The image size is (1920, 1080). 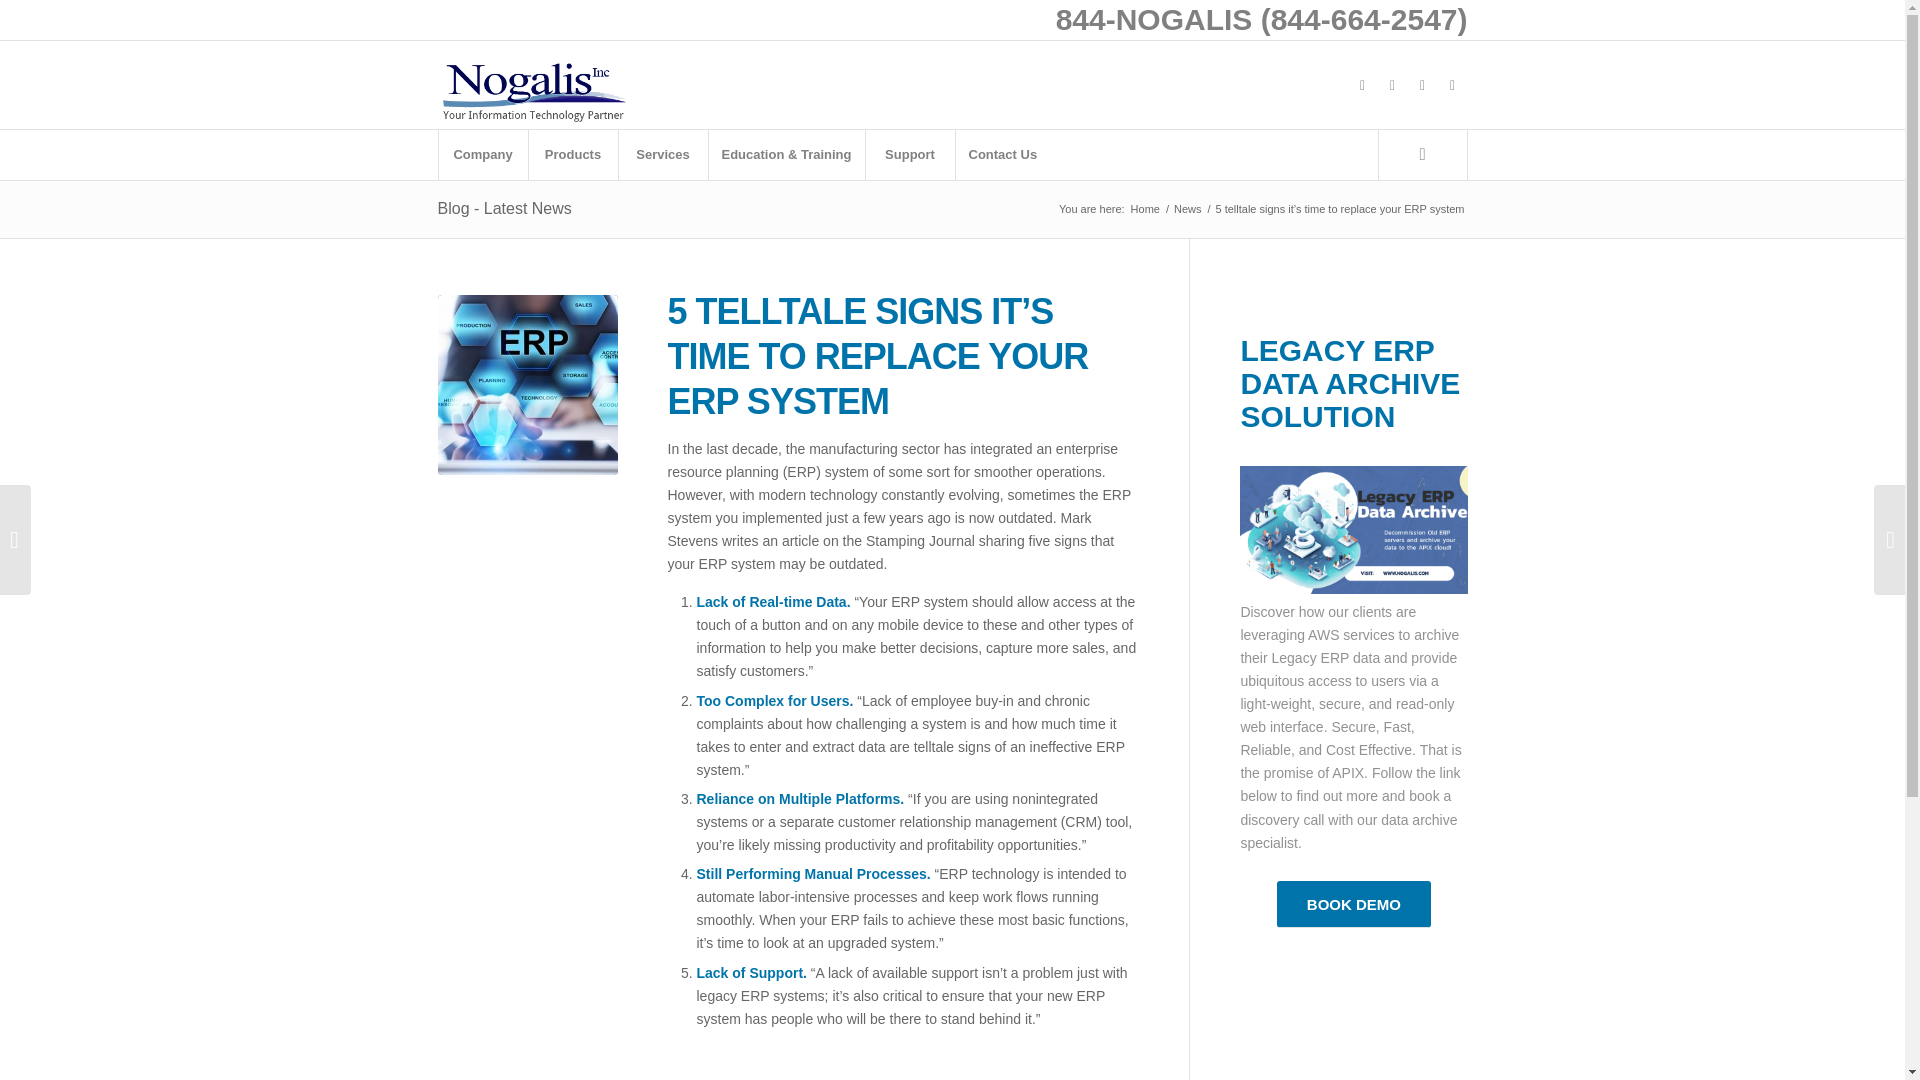 What do you see at coordinates (1422, 85) in the screenshot?
I see `LinkedIn` at bounding box center [1422, 85].